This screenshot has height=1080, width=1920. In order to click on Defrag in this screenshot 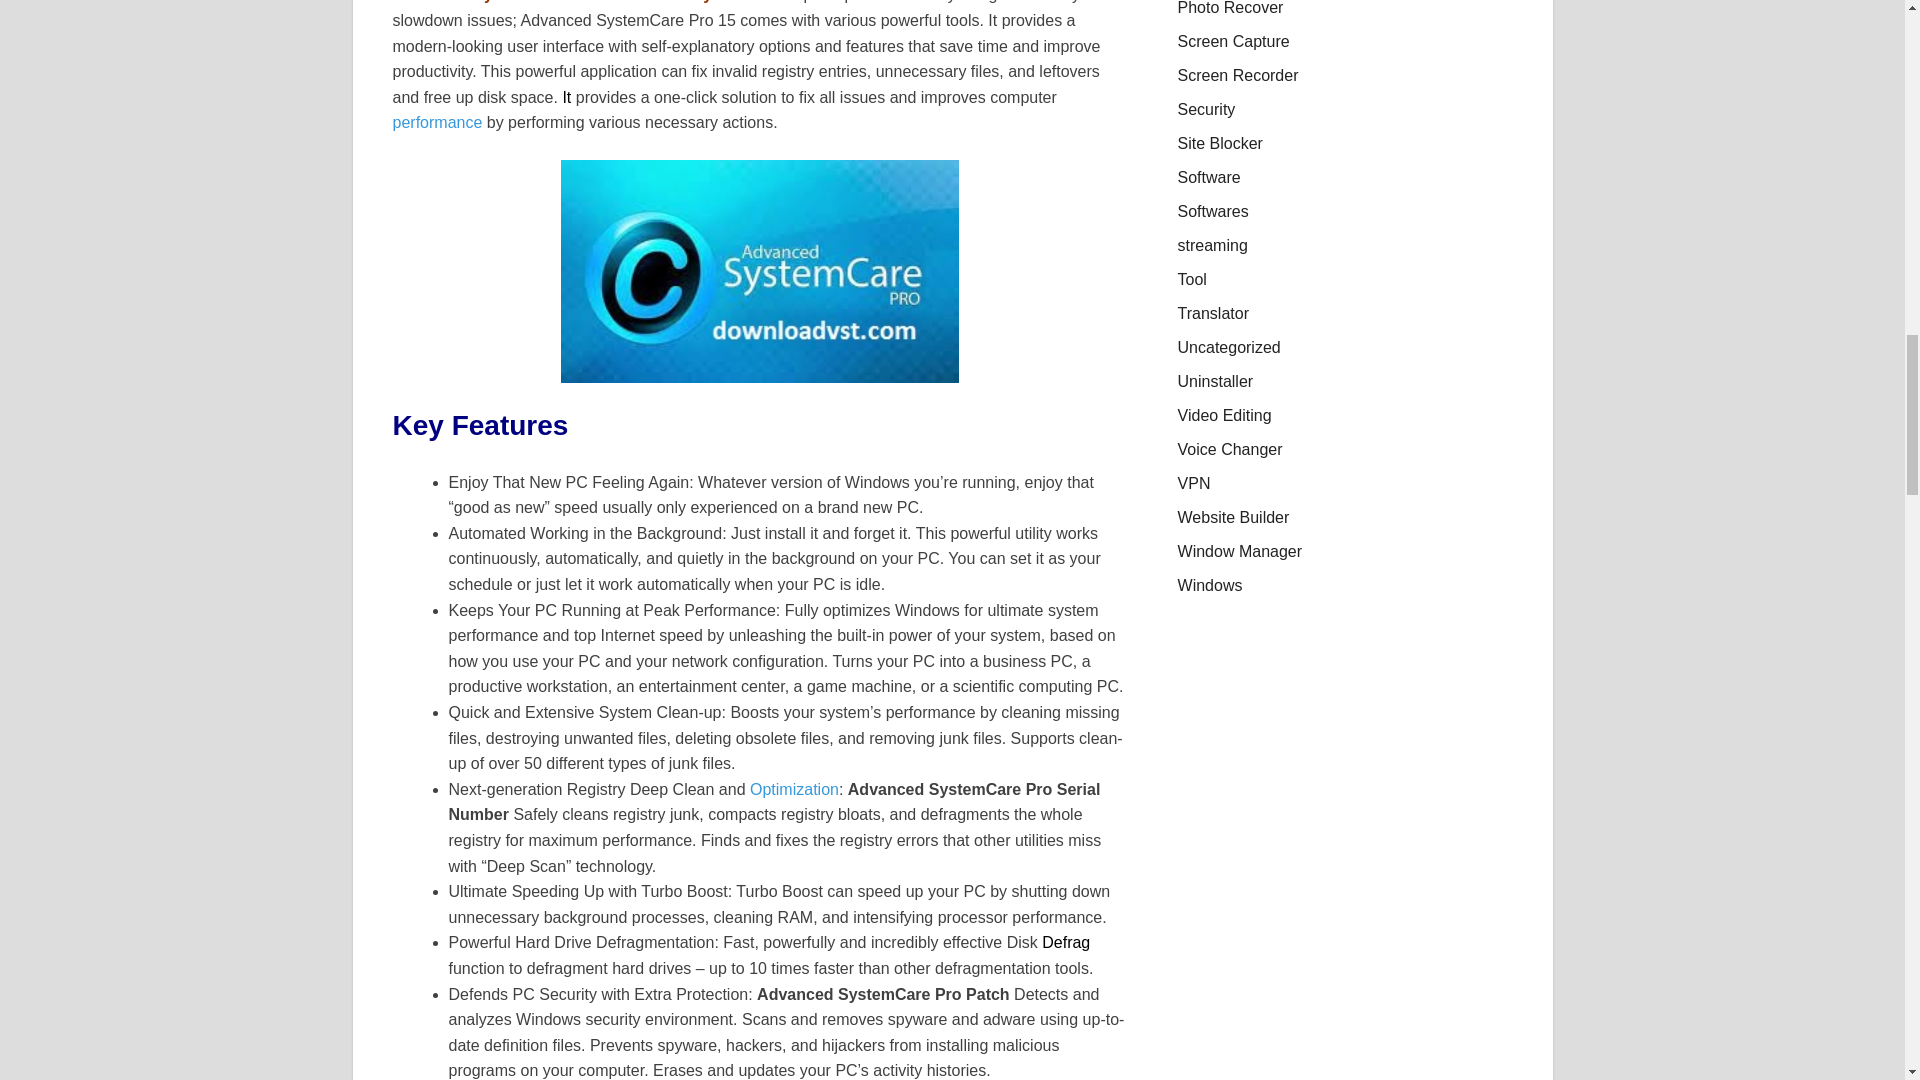, I will do `click(1066, 942)`.